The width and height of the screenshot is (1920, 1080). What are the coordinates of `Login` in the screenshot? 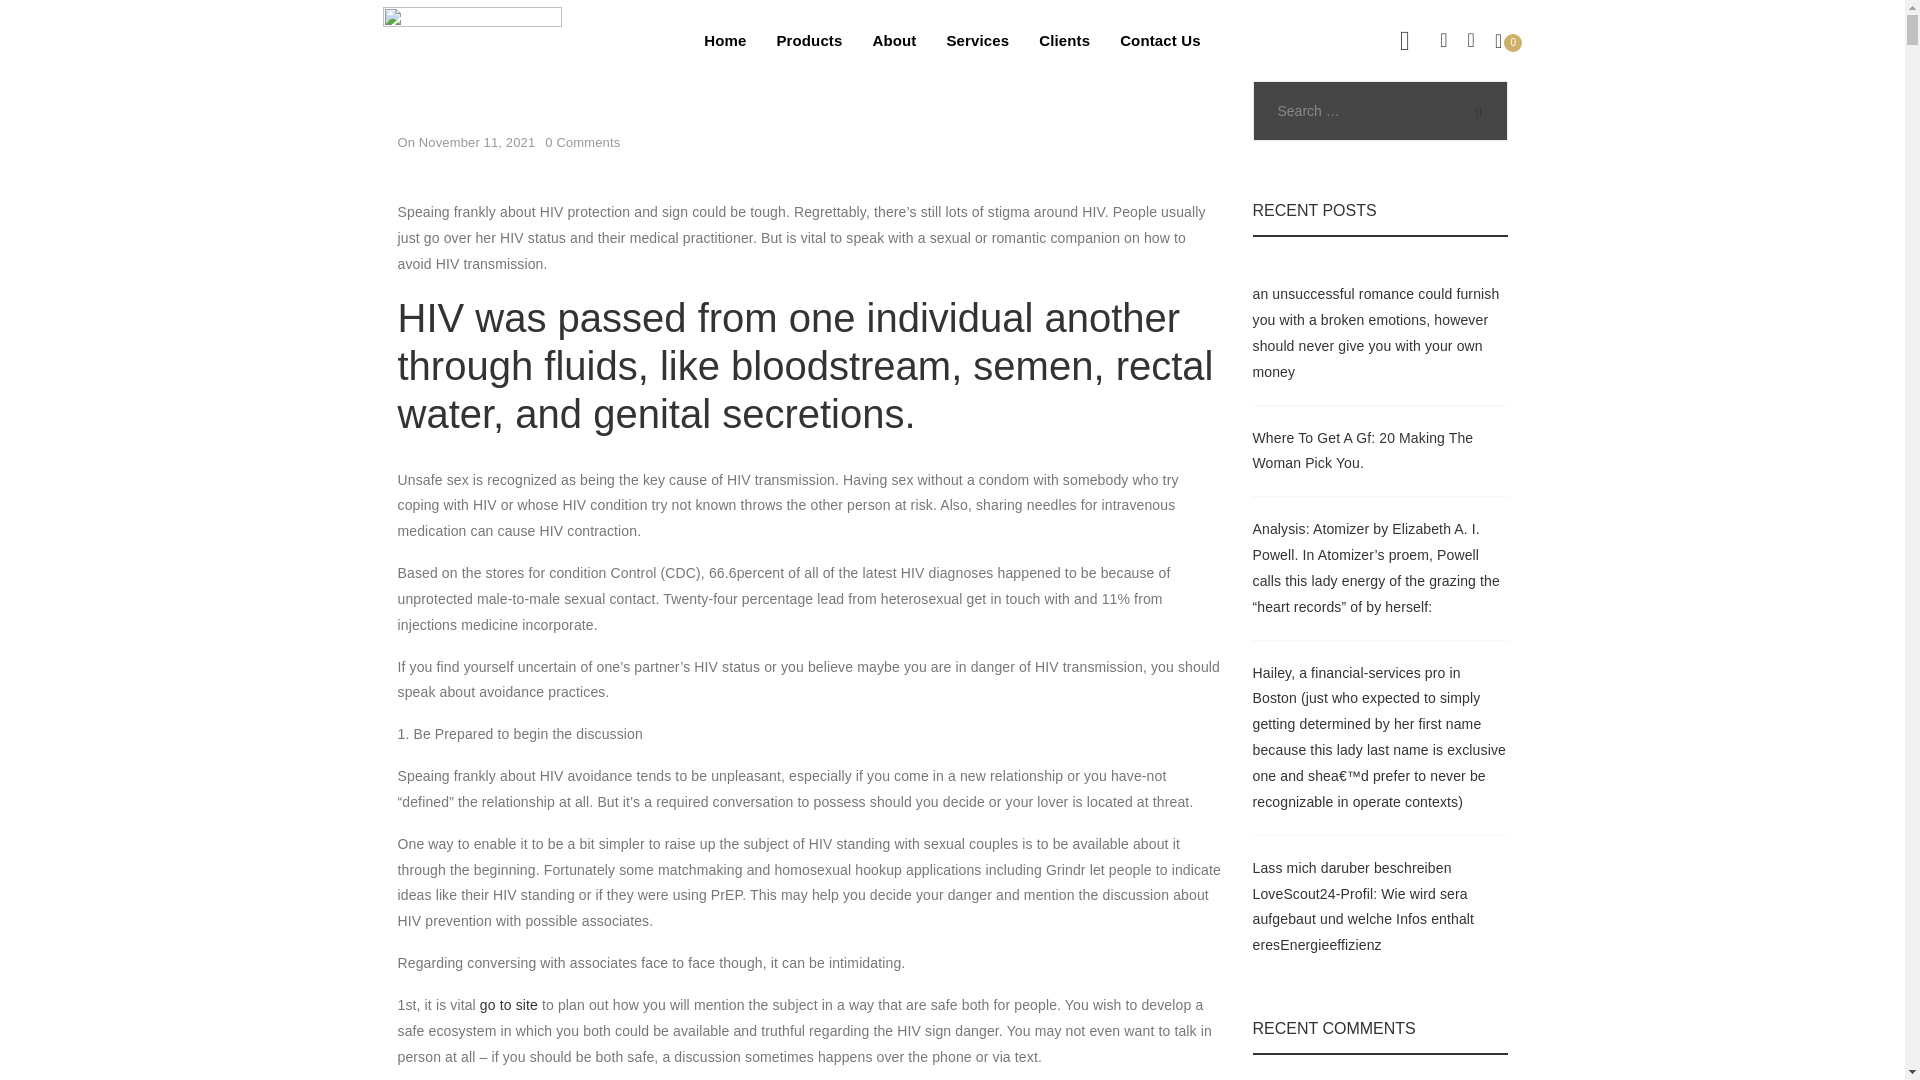 It's located at (1307, 387).